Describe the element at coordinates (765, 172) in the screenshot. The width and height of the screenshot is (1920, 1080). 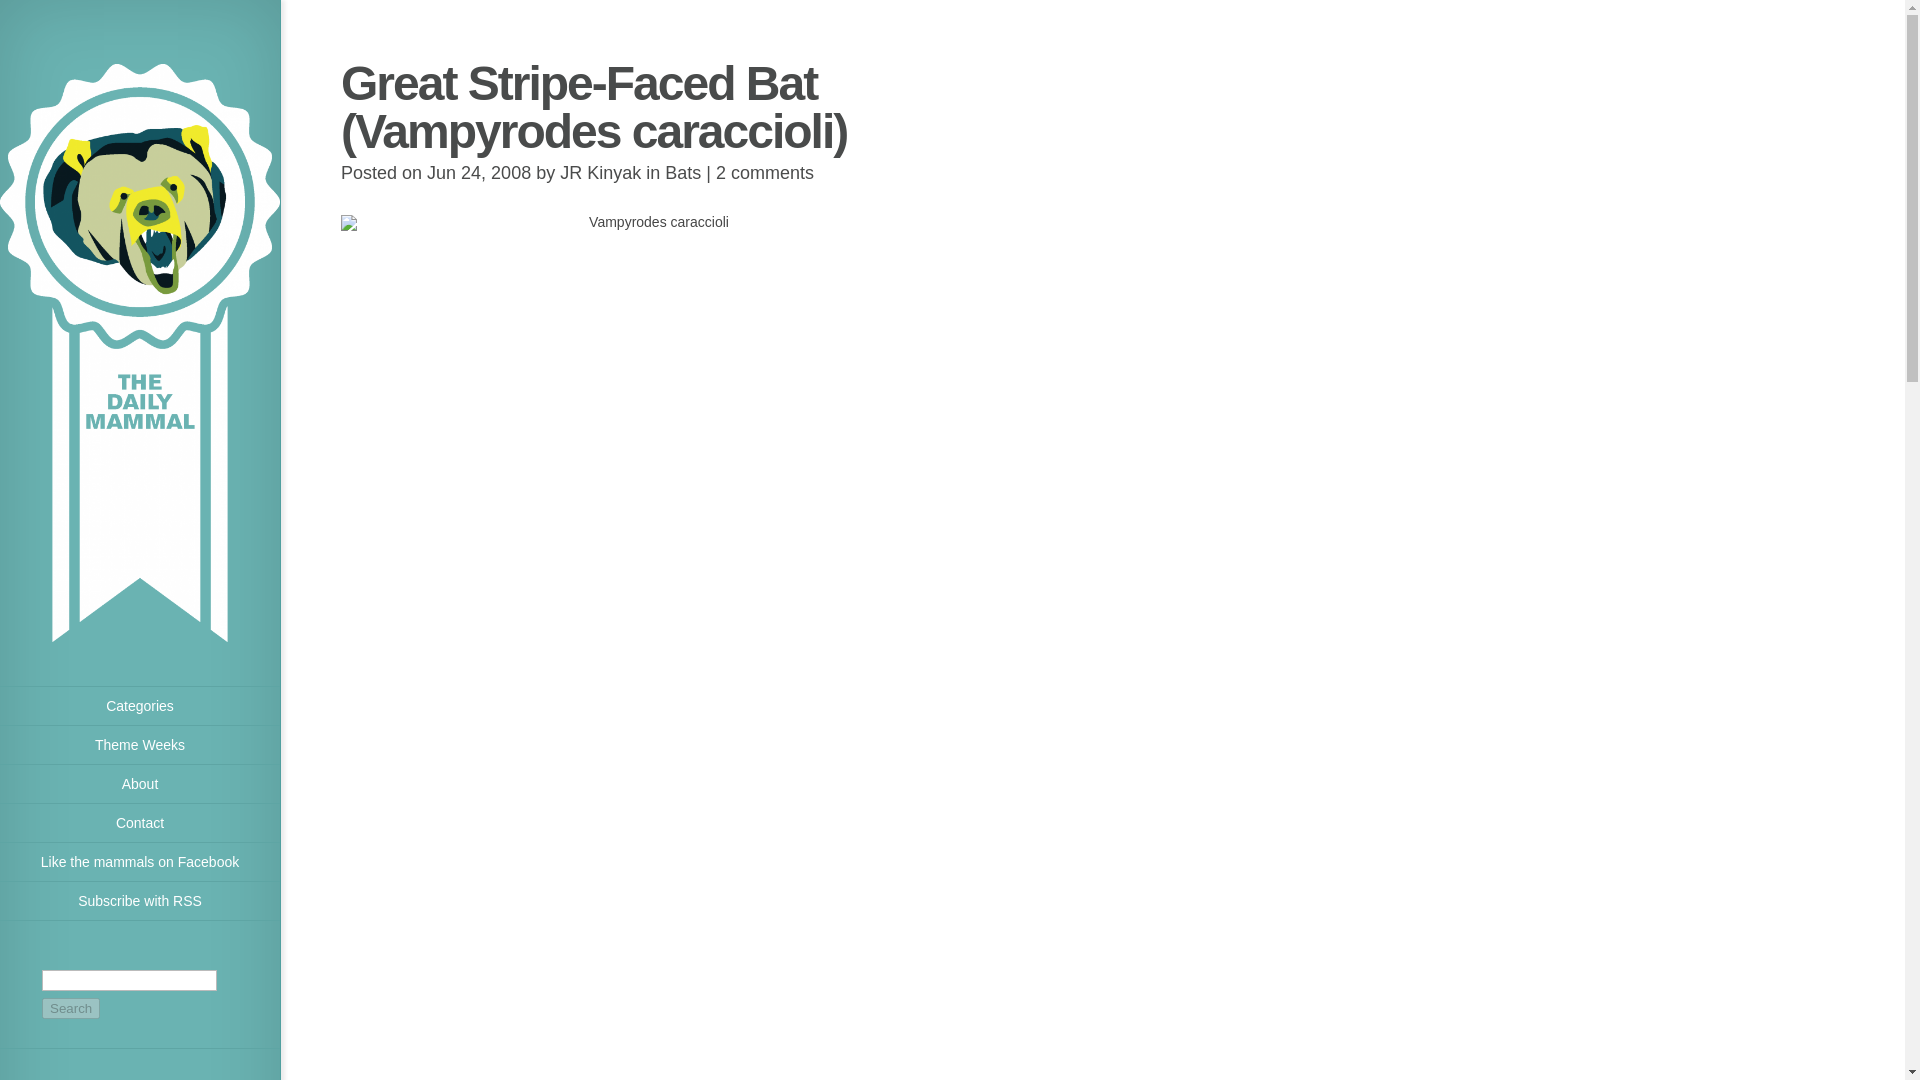
I see `2 comments` at that location.